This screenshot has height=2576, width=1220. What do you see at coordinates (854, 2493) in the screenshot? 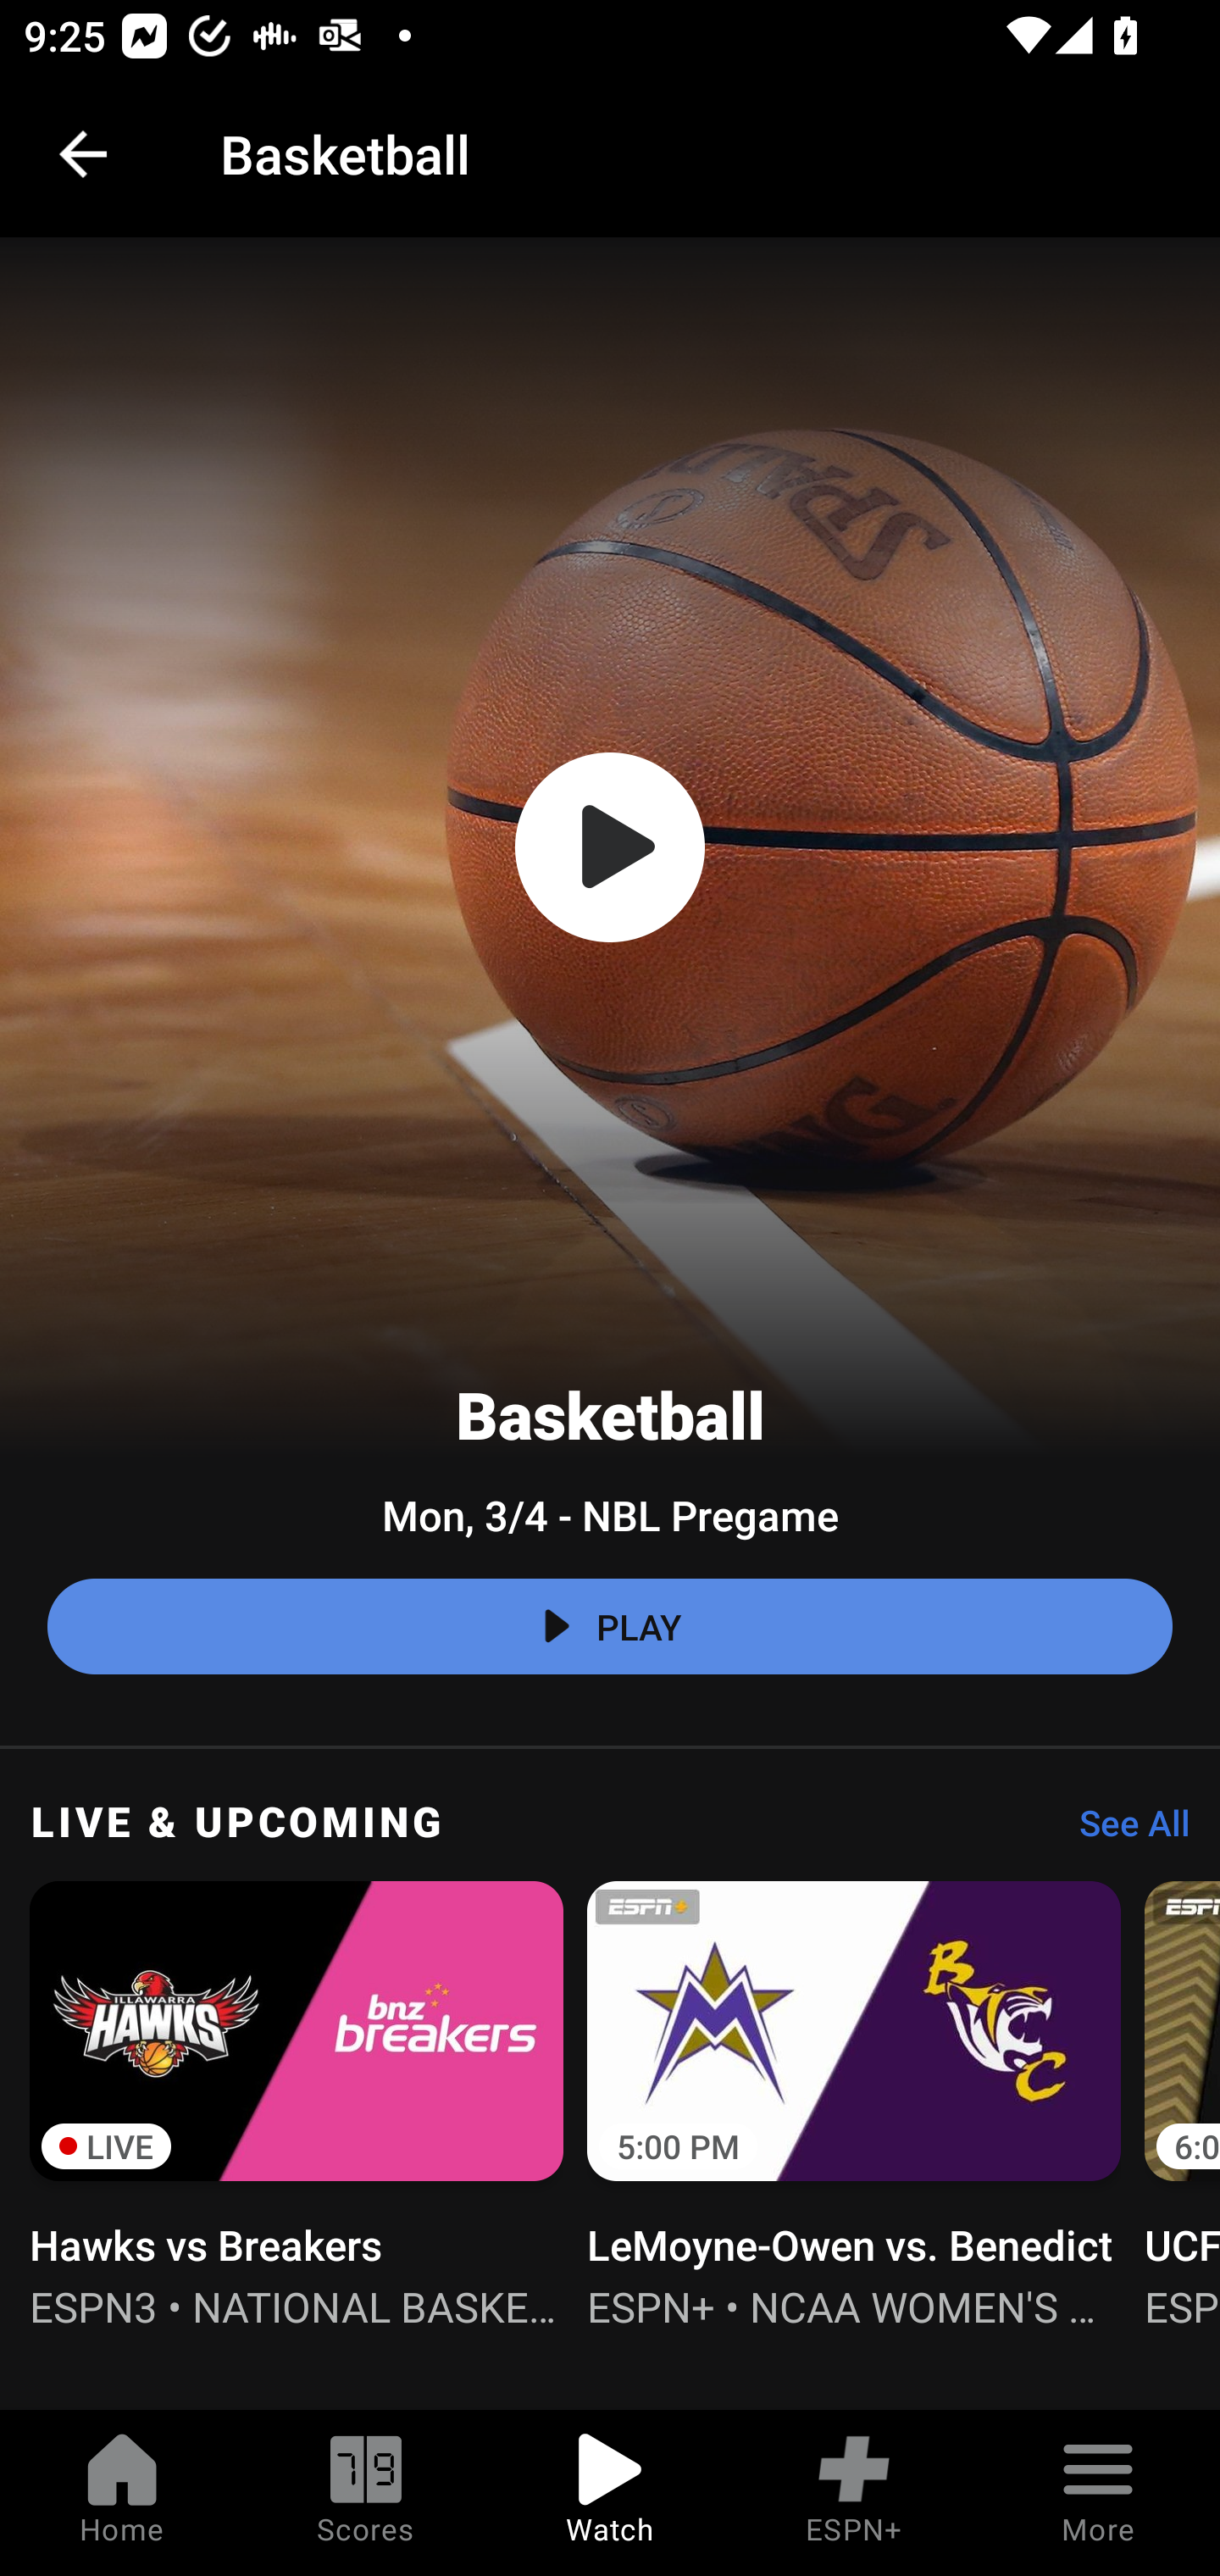
I see `ESPN+` at bounding box center [854, 2493].